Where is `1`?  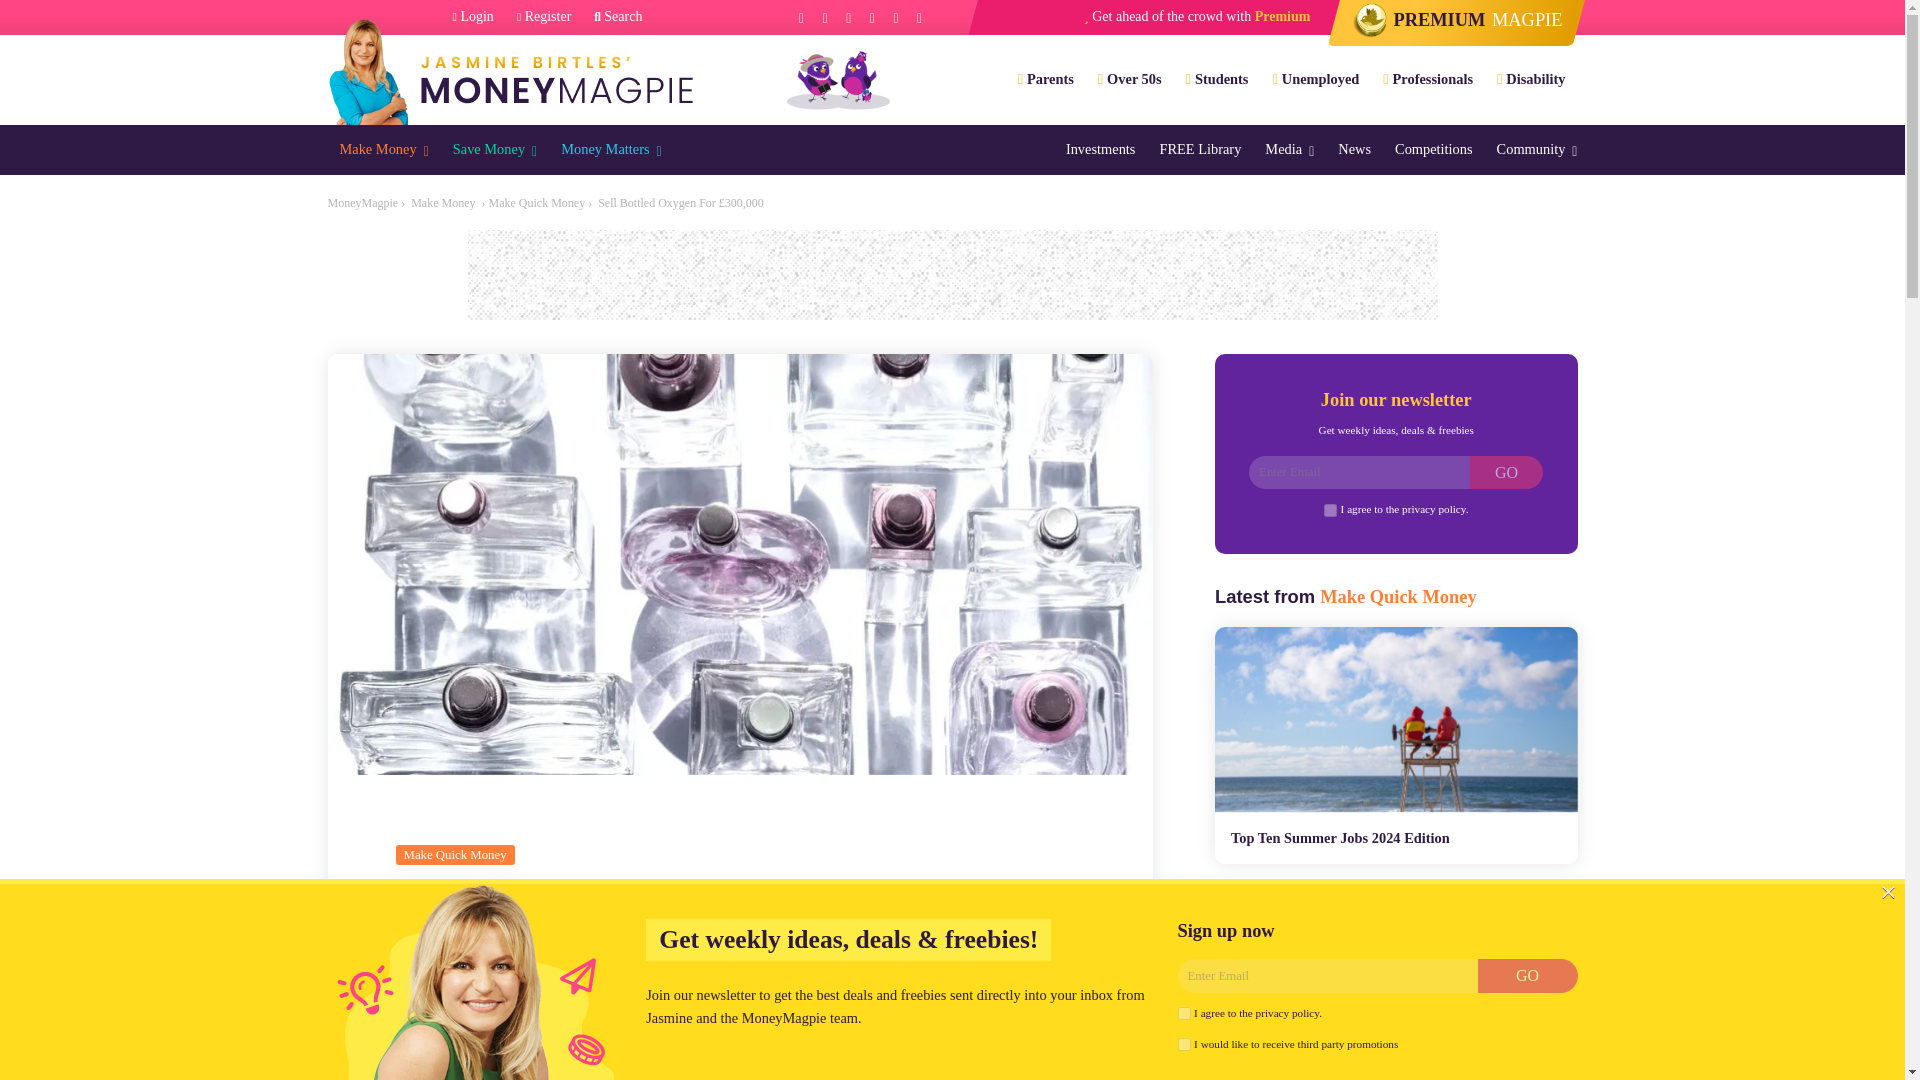
1 is located at coordinates (1330, 510).